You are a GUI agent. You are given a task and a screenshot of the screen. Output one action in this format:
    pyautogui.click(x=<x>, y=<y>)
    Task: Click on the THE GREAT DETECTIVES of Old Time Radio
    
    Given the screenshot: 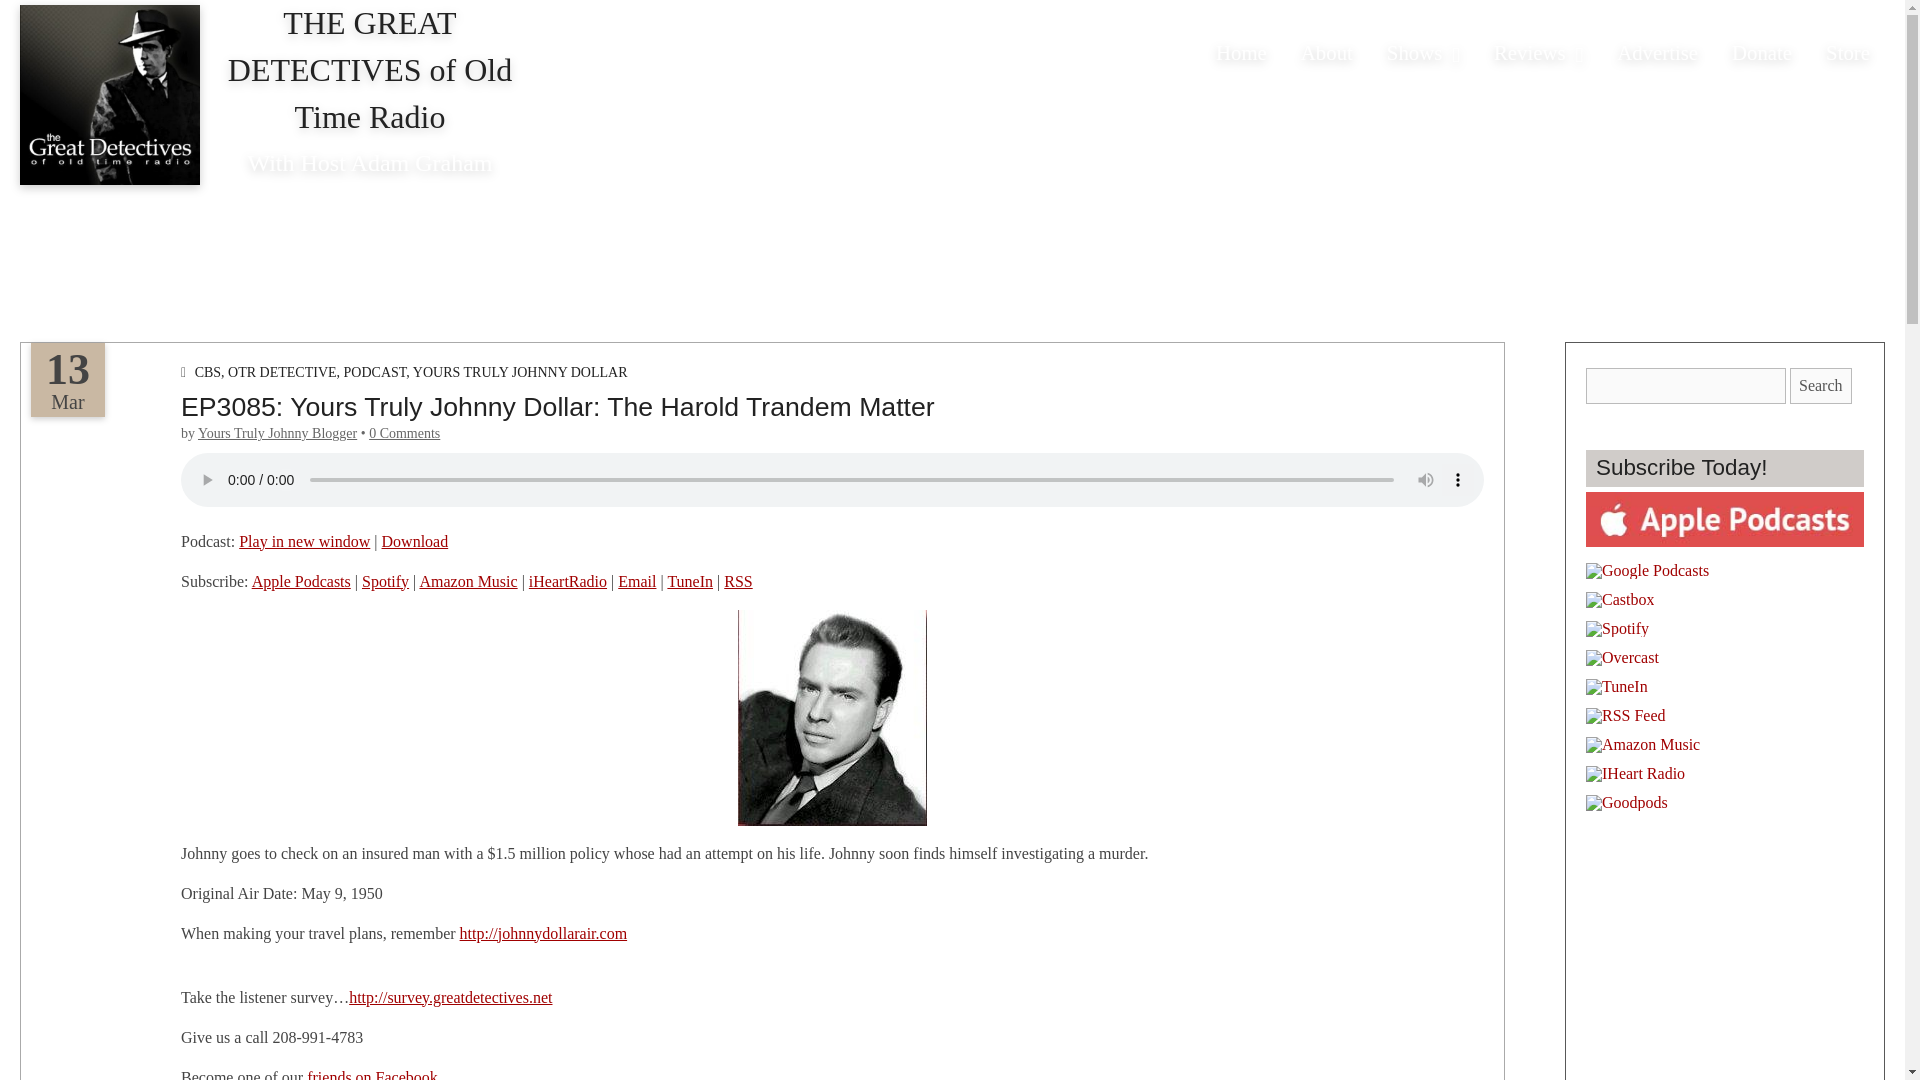 What is the action you would take?
    pyautogui.click(x=370, y=70)
    